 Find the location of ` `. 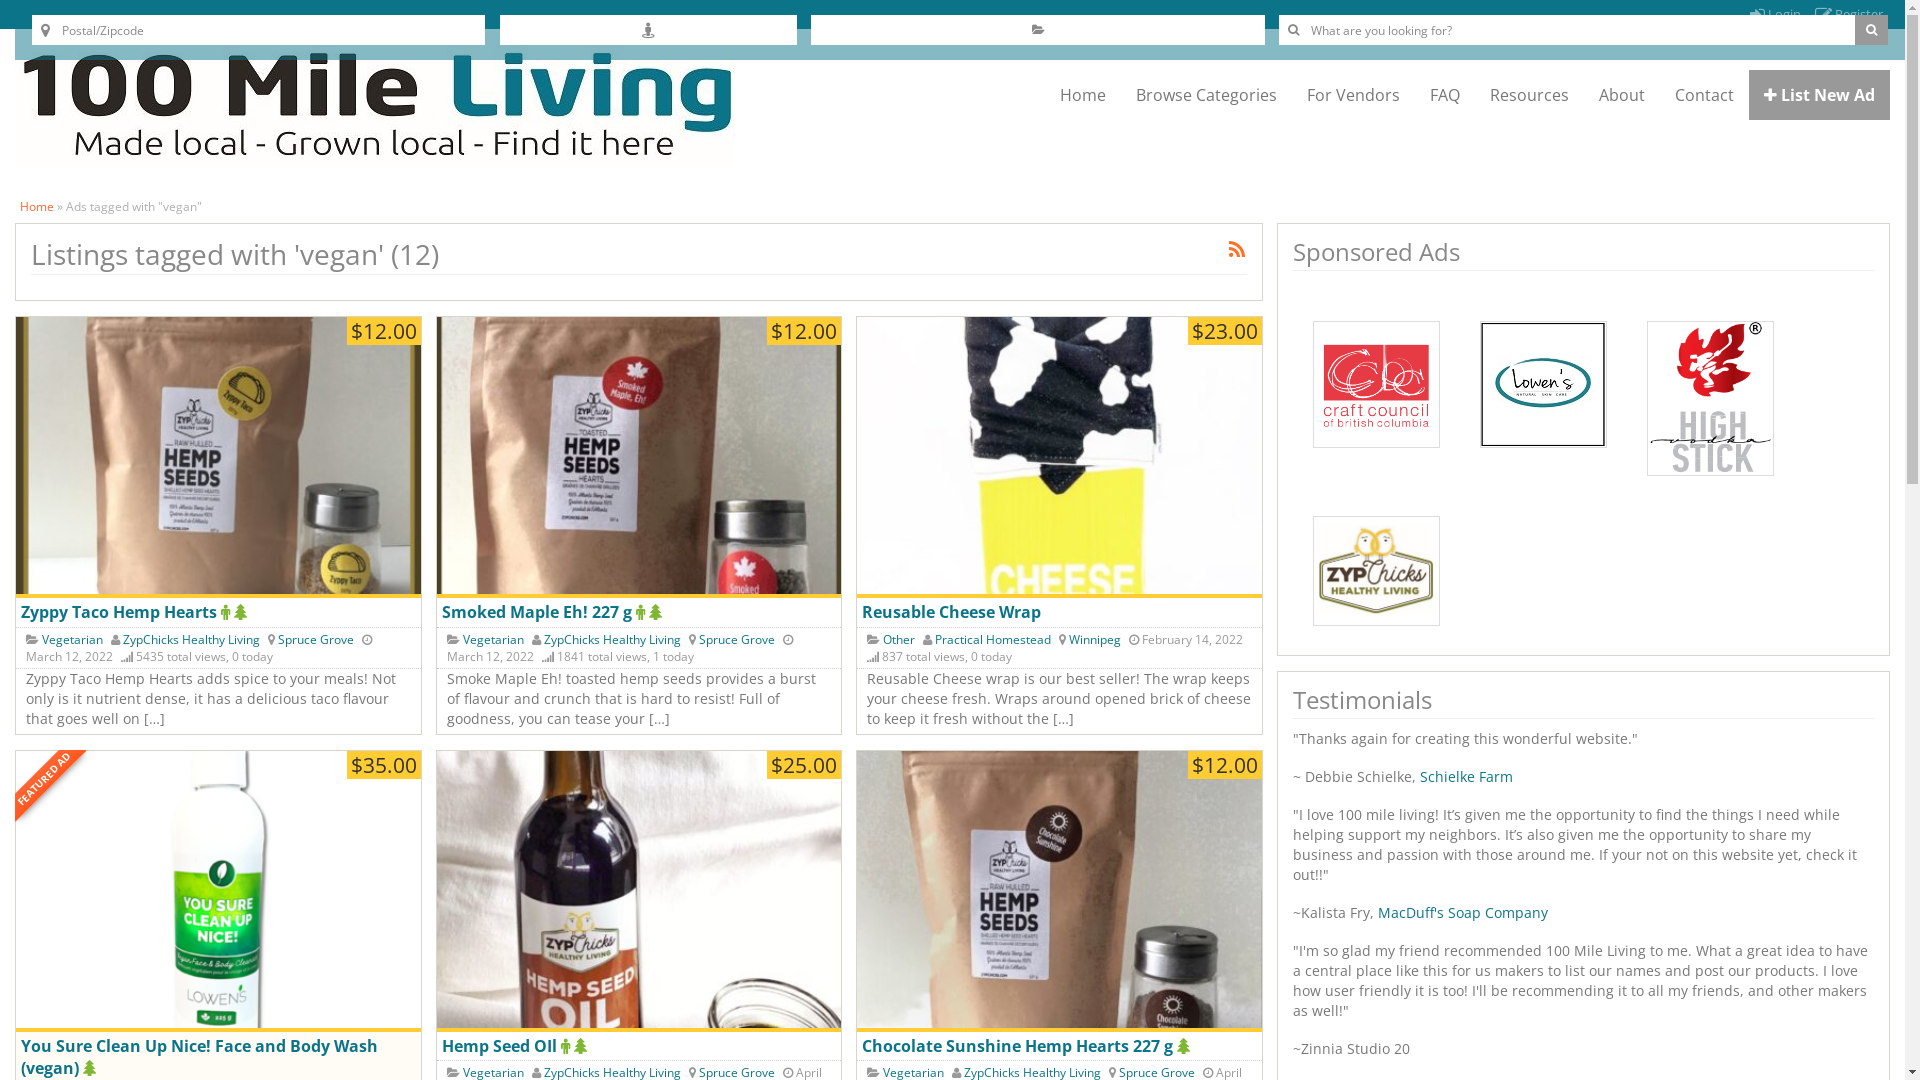

  is located at coordinates (642, 612).